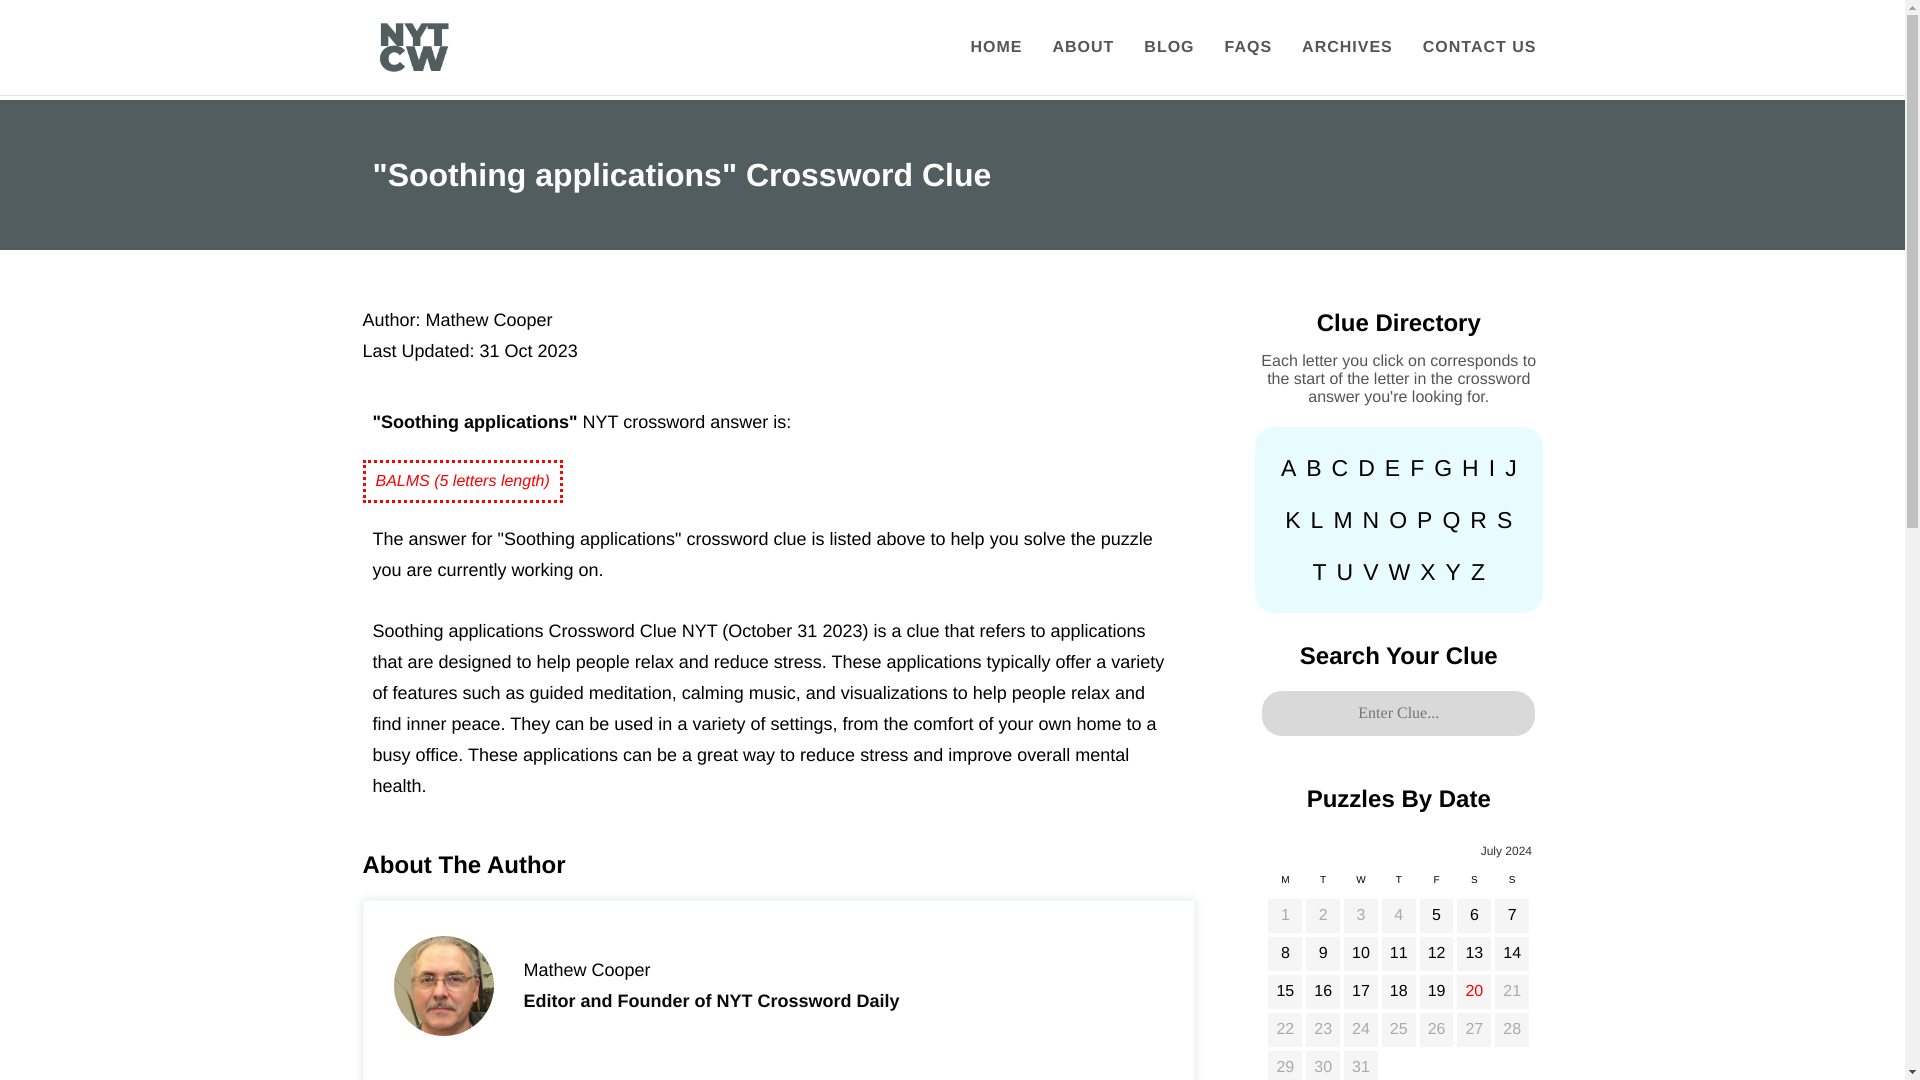 The image size is (1920, 1080). Describe the element at coordinates (1082, 47) in the screenshot. I see `ABOUT` at that location.